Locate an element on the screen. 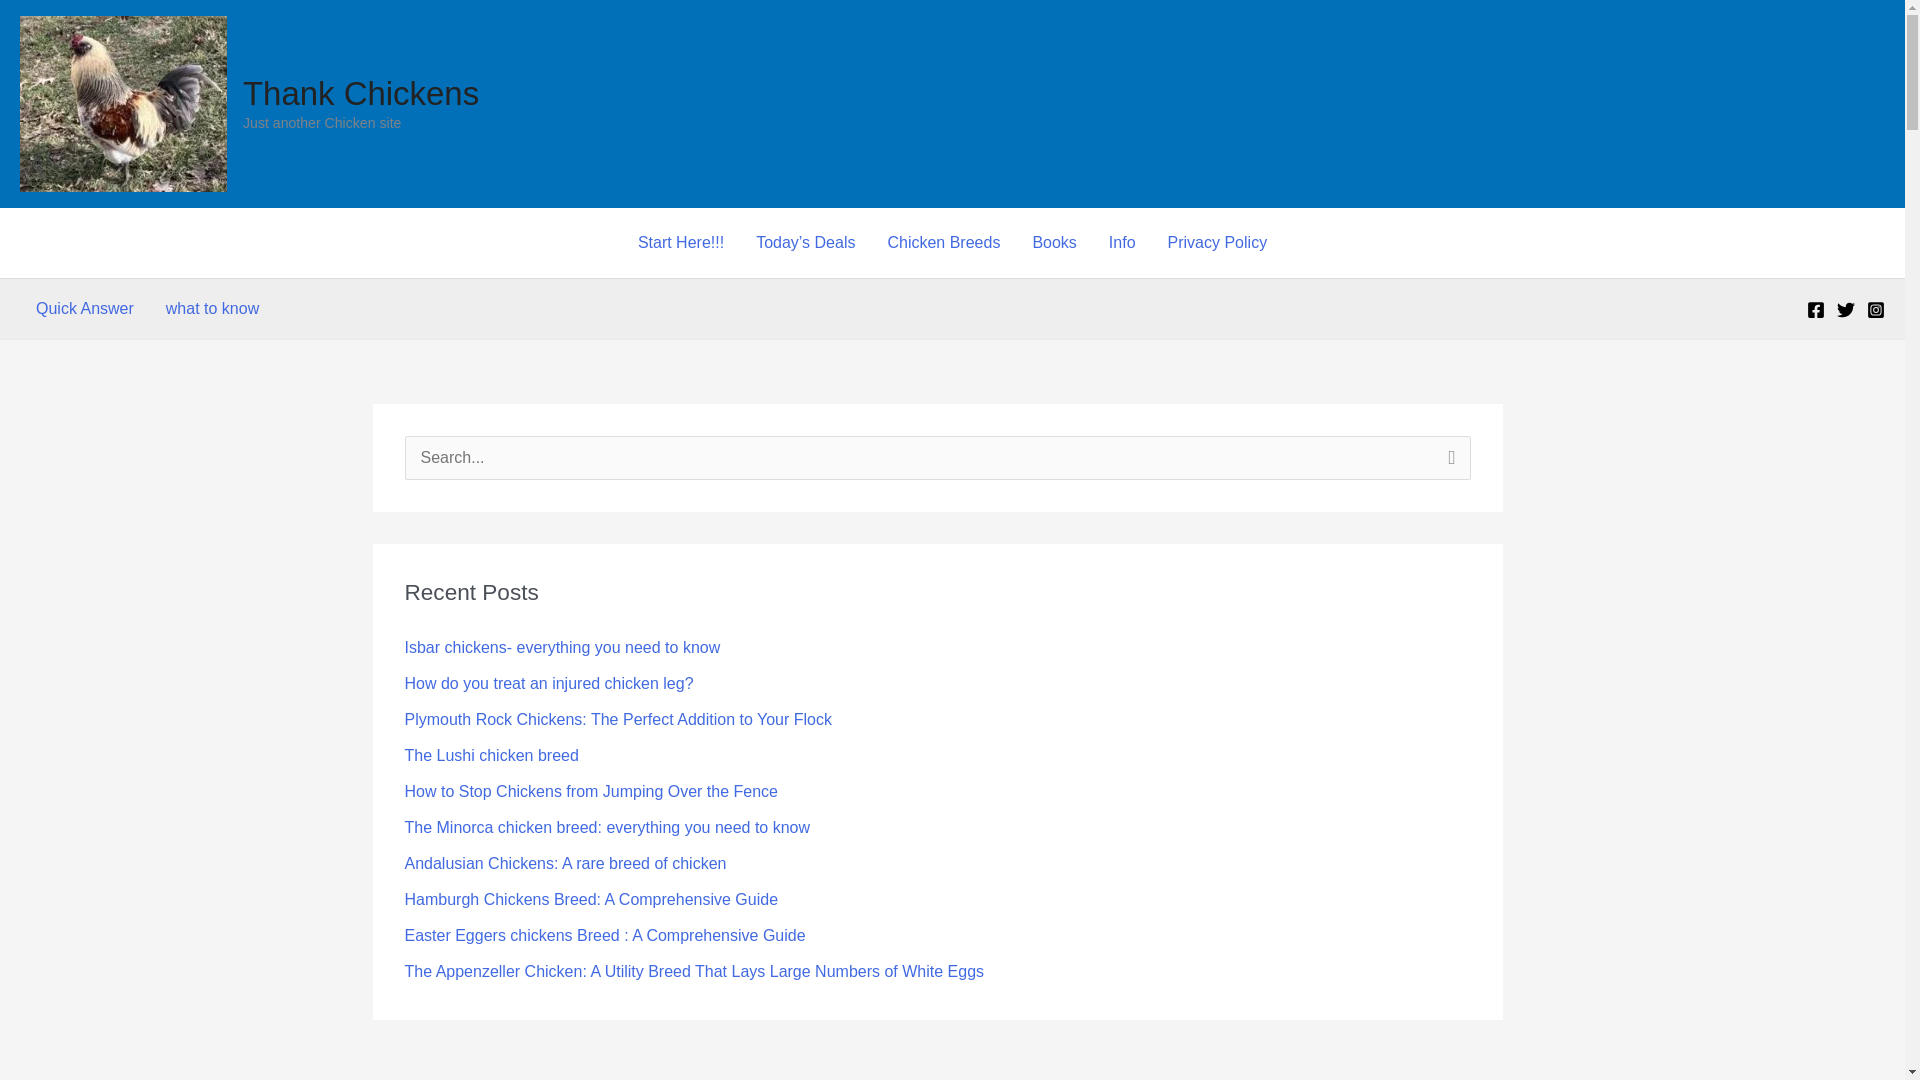  Easter Eggers chickens Breed : A Comprehensive Guide is located at coordinates (604, 934).